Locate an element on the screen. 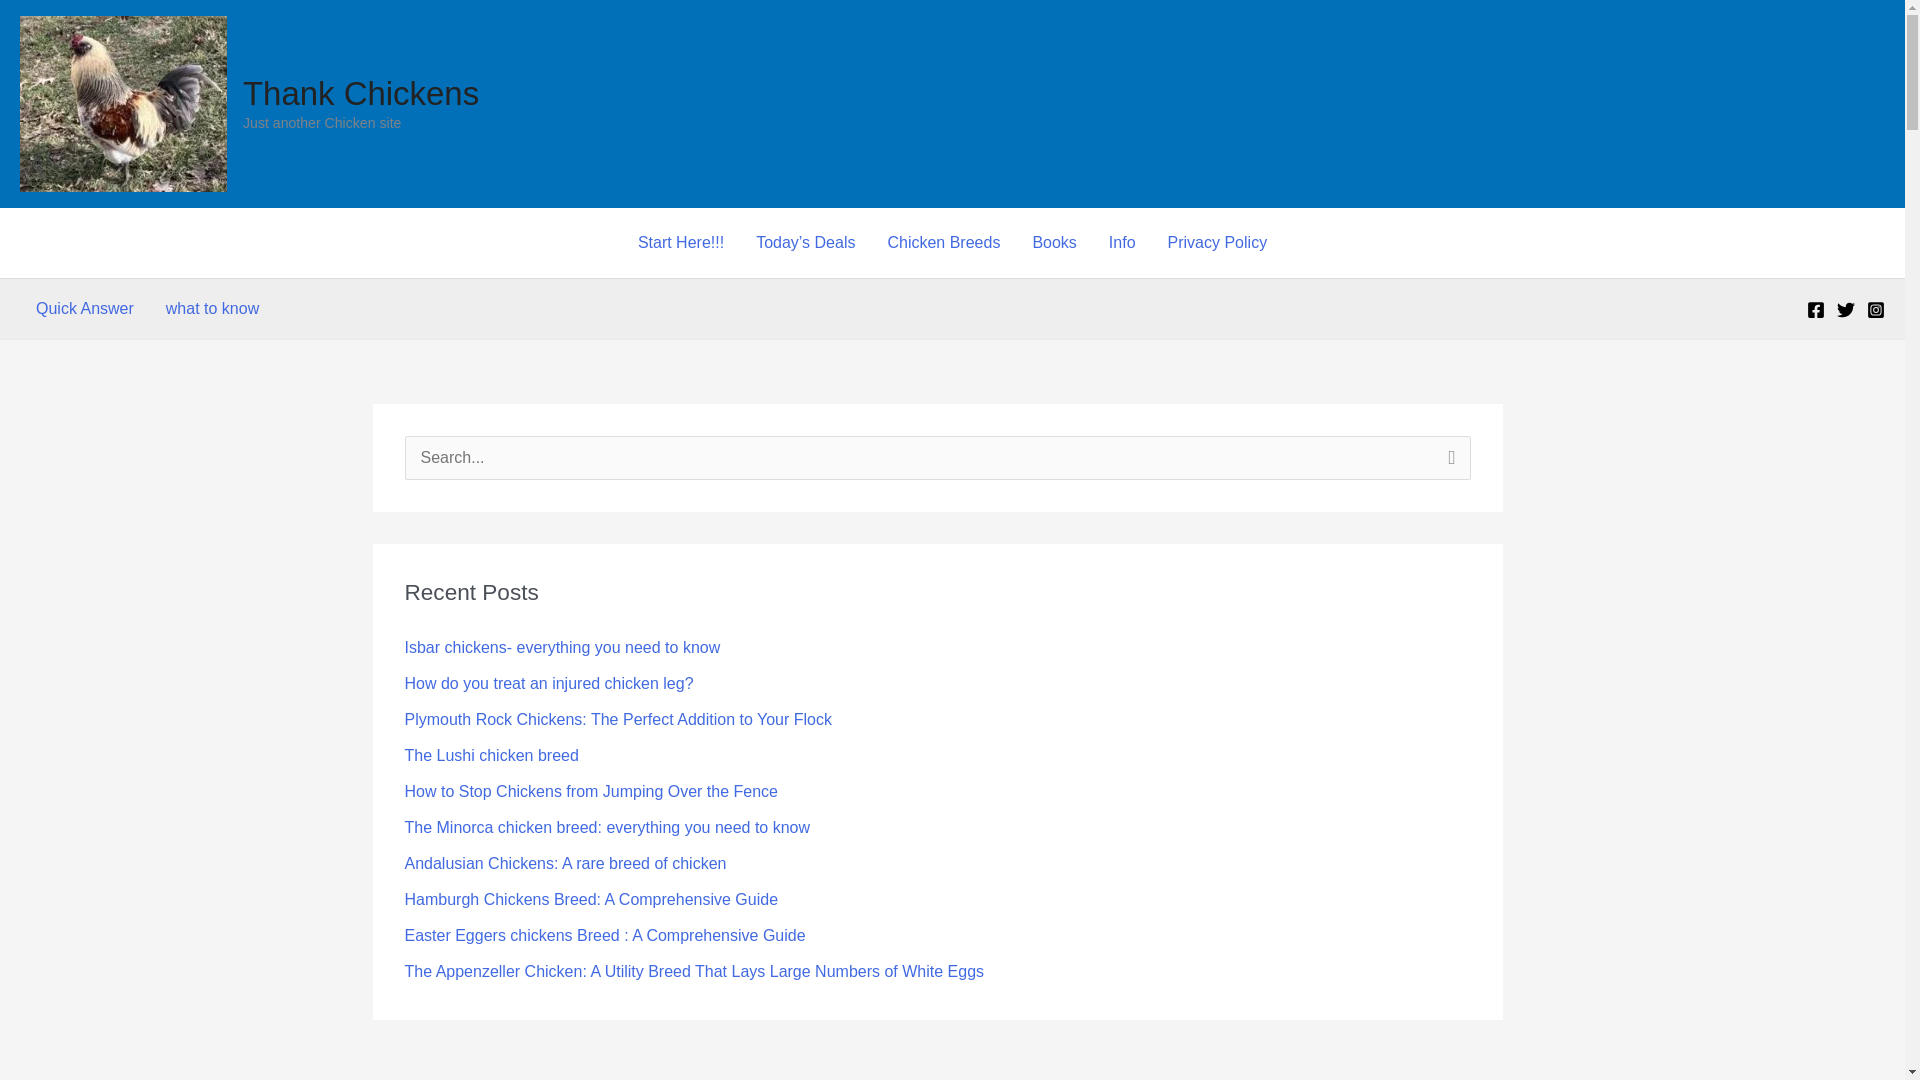  Easter Eggers chickens Breed : A Comprehensive Guide is located at coordinates (604, 934).